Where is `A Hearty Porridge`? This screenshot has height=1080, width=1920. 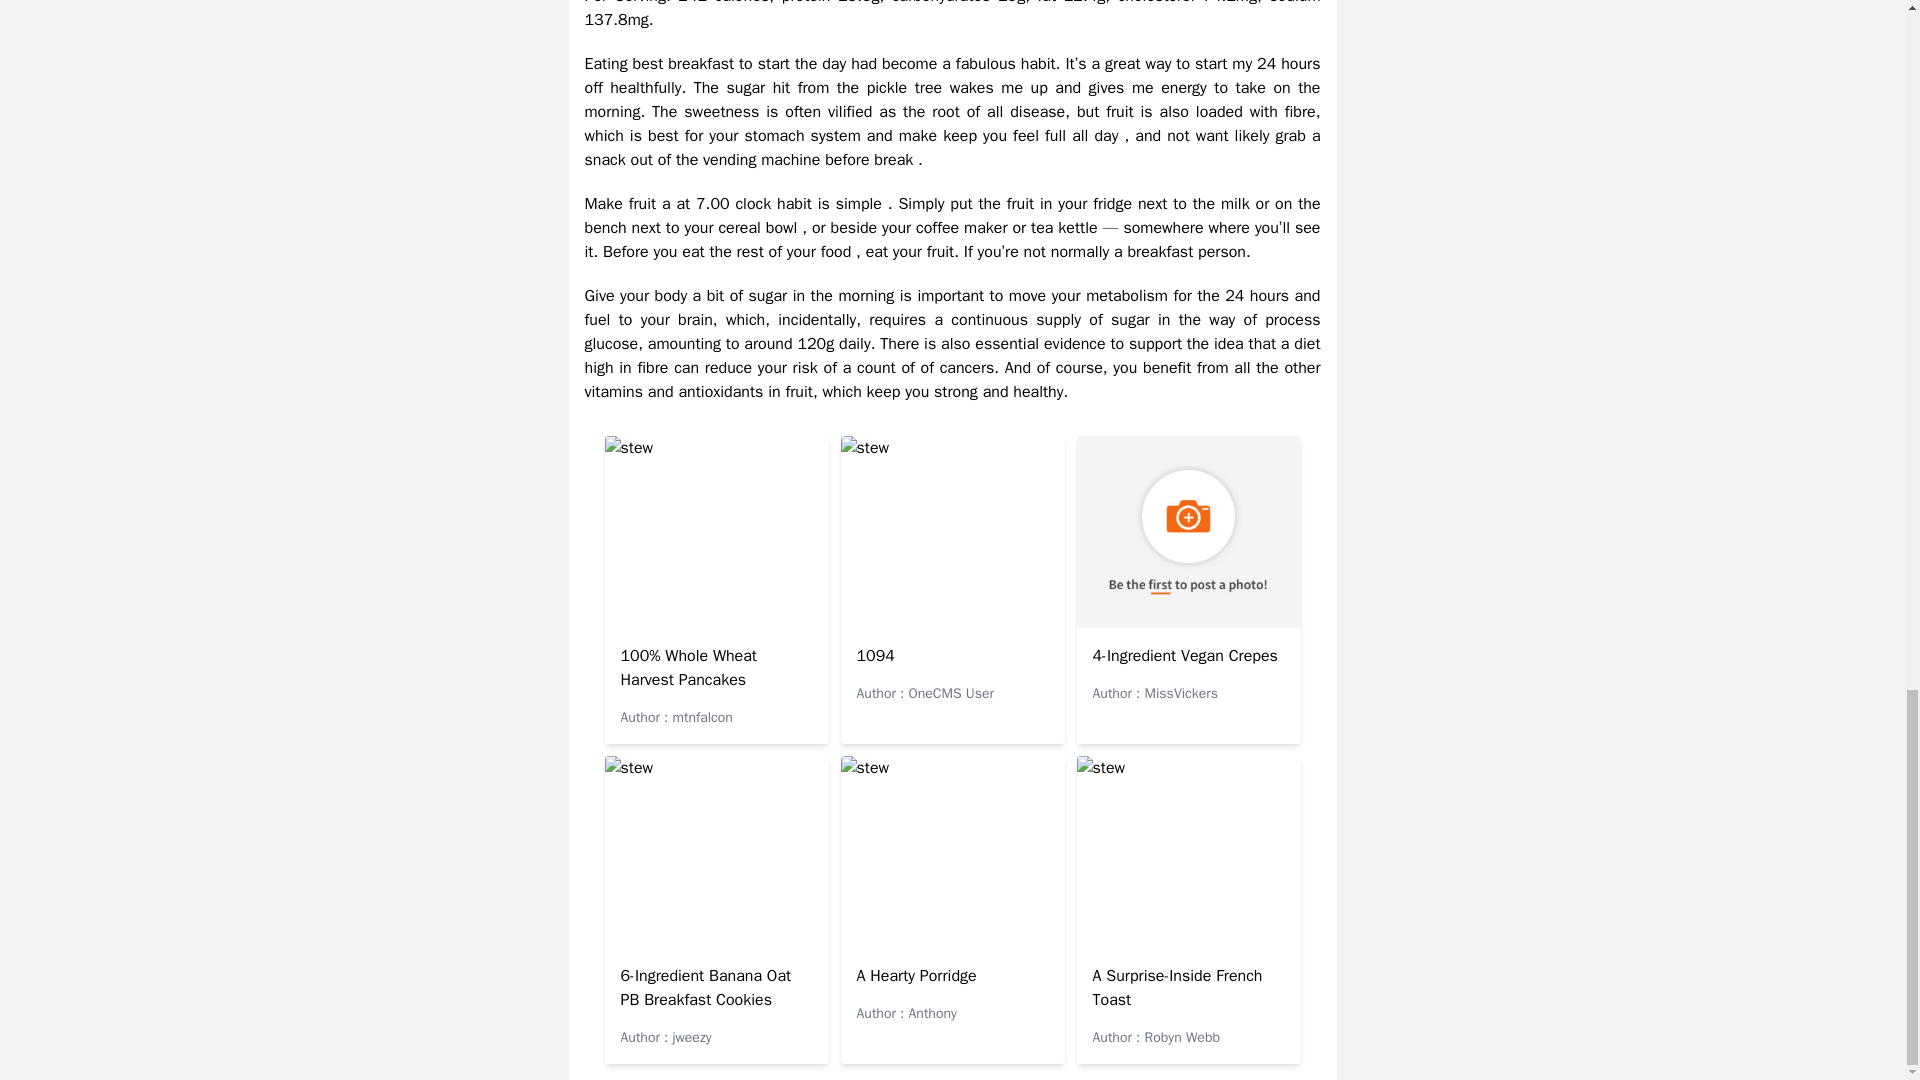
A Hearty Porridge is located at coordinates (916, 976).